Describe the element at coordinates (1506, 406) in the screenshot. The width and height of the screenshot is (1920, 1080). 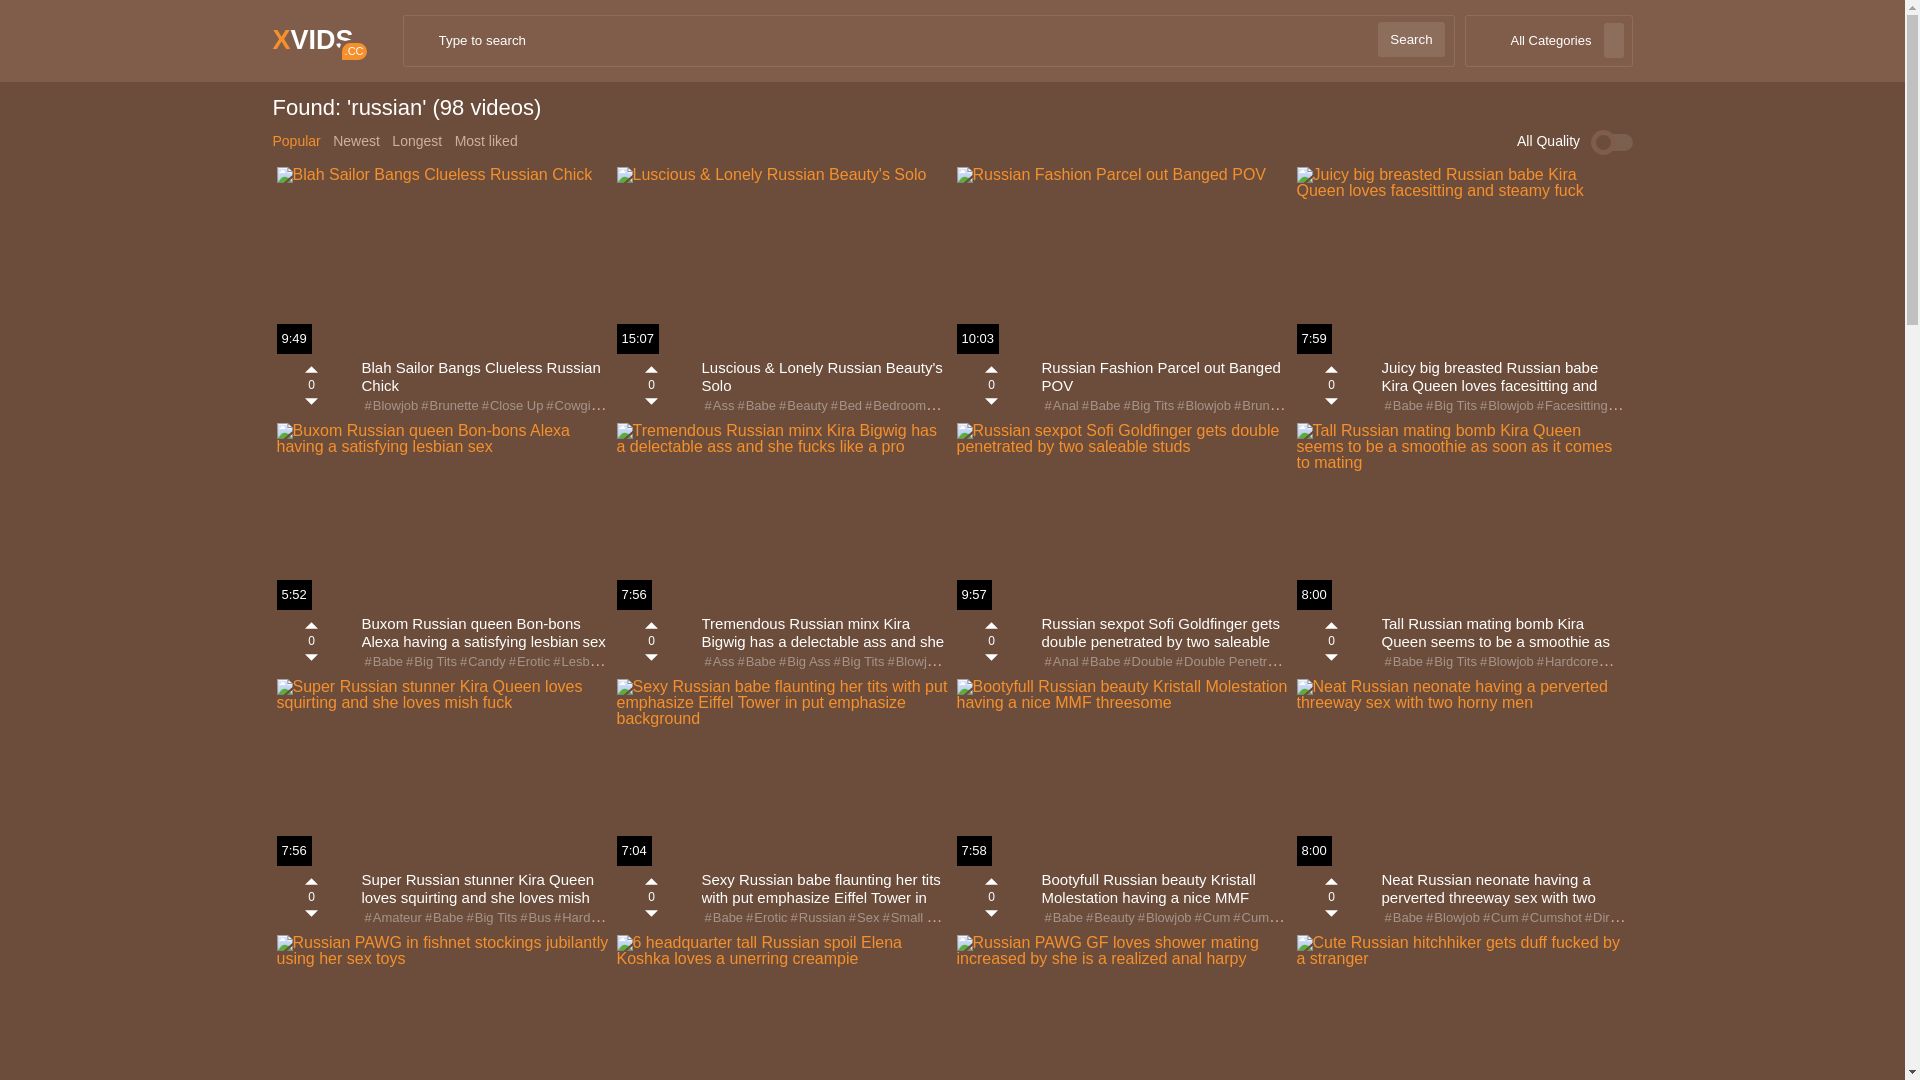
I see `Blowjob` at that location.